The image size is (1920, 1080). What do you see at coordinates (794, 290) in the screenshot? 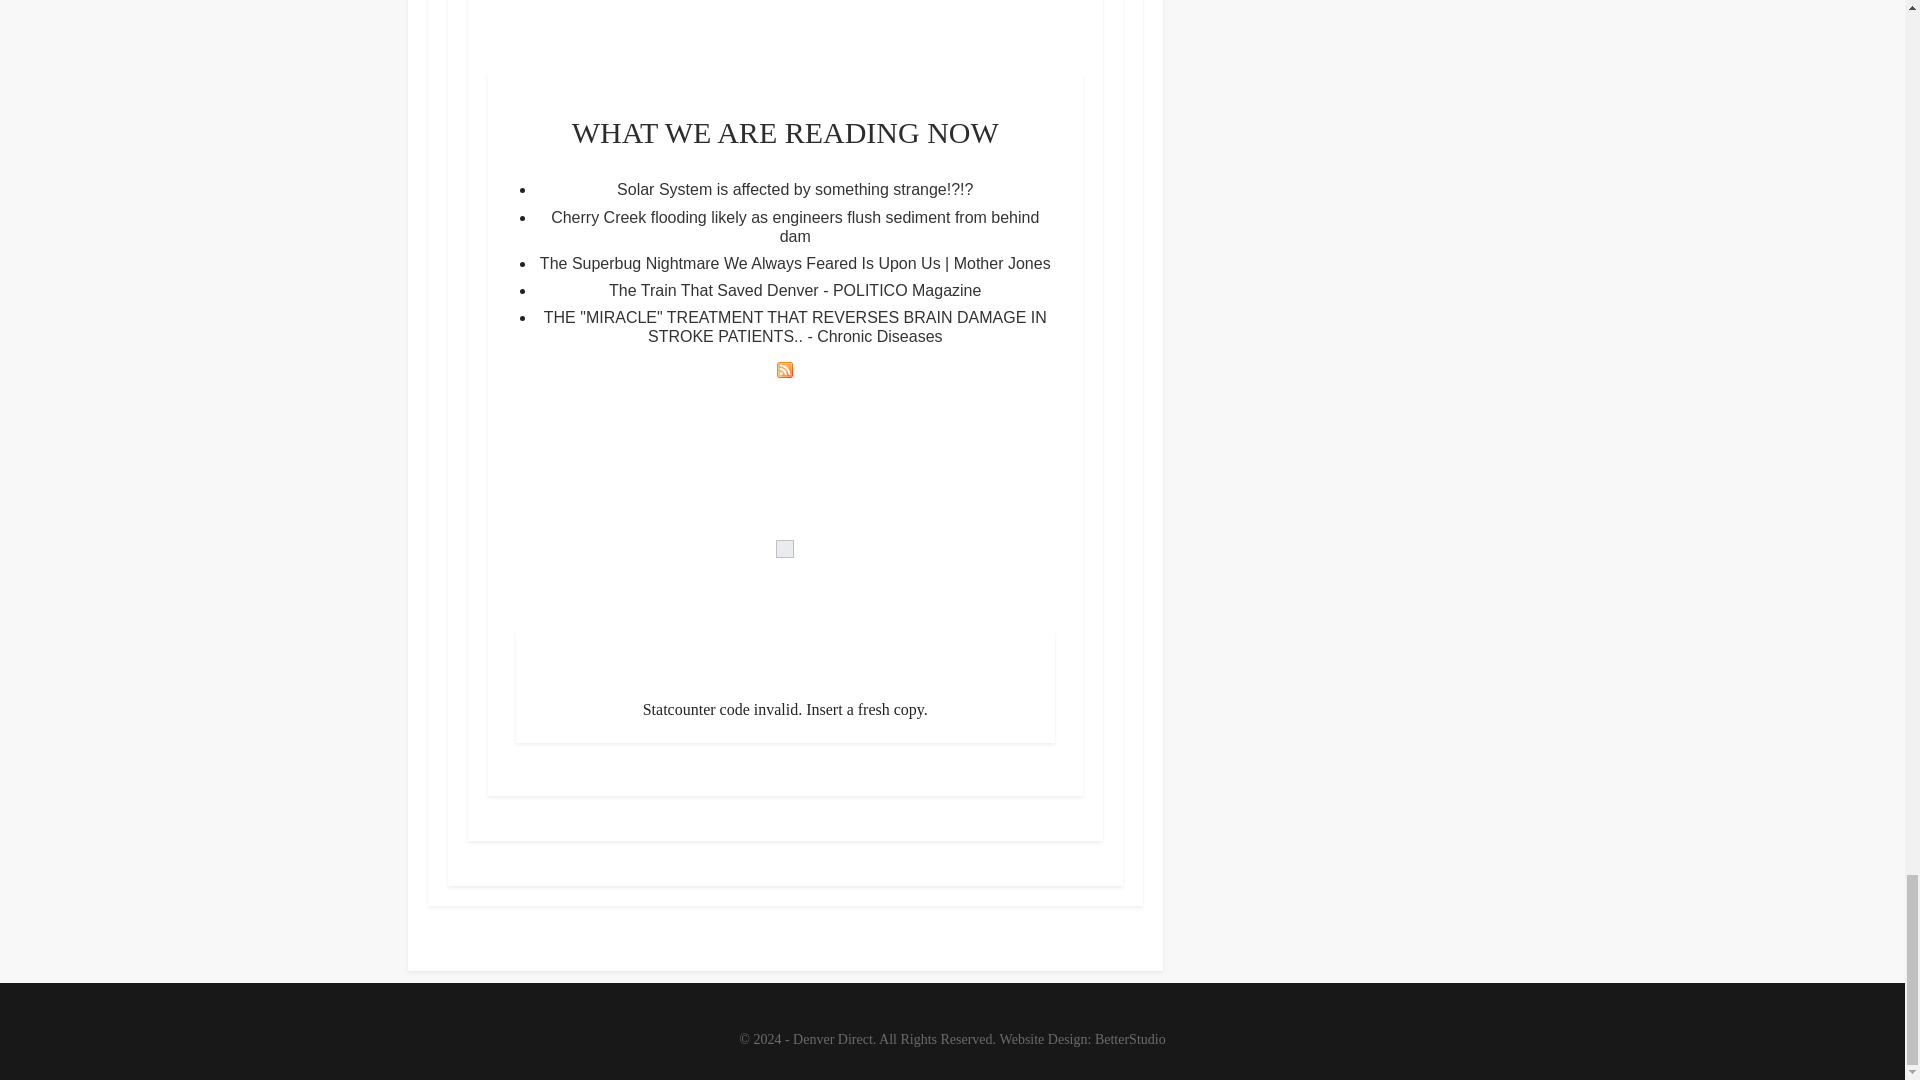
I see `The Train That Saved Denver - POLITICO Magazine` at bounding box center [794, 290].